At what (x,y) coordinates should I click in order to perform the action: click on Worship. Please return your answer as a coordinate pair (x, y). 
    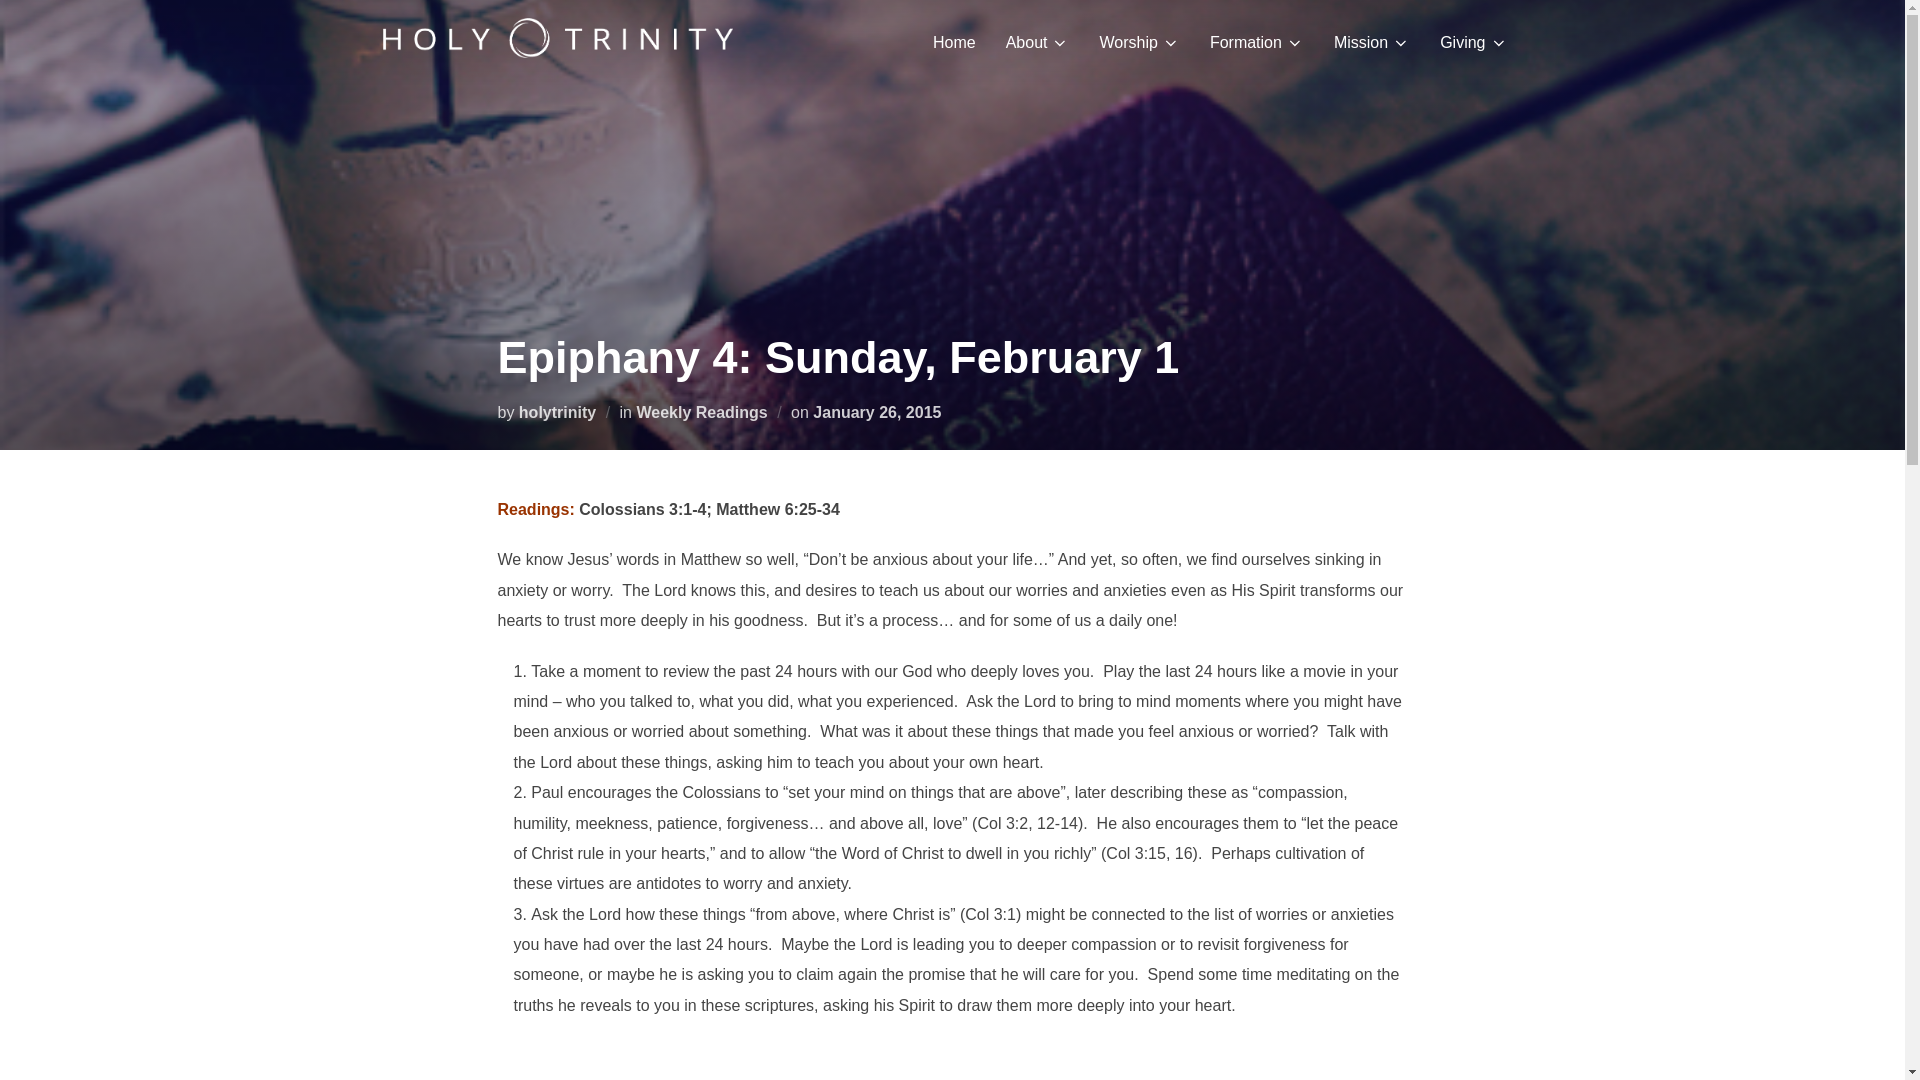
    Looking at the image, I should click on (1138, 42).